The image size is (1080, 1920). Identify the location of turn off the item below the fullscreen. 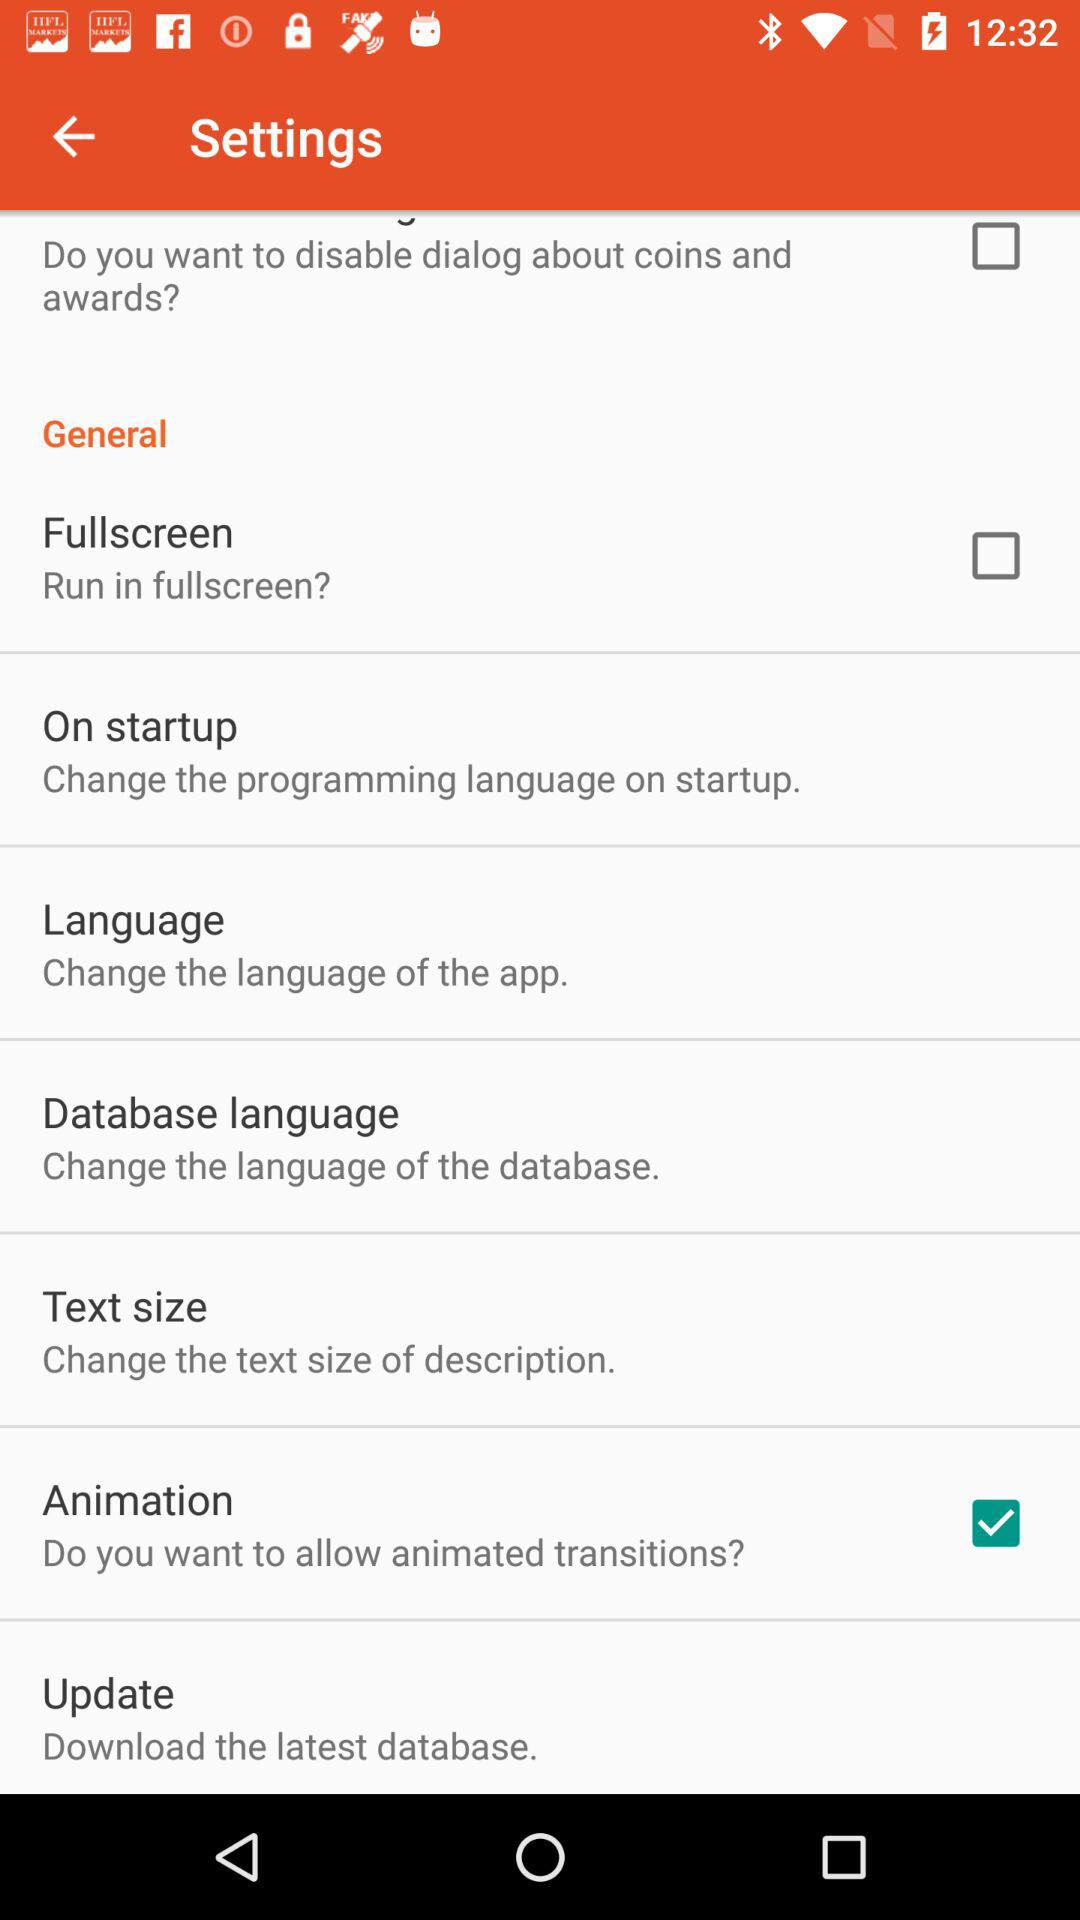
(186, 584).